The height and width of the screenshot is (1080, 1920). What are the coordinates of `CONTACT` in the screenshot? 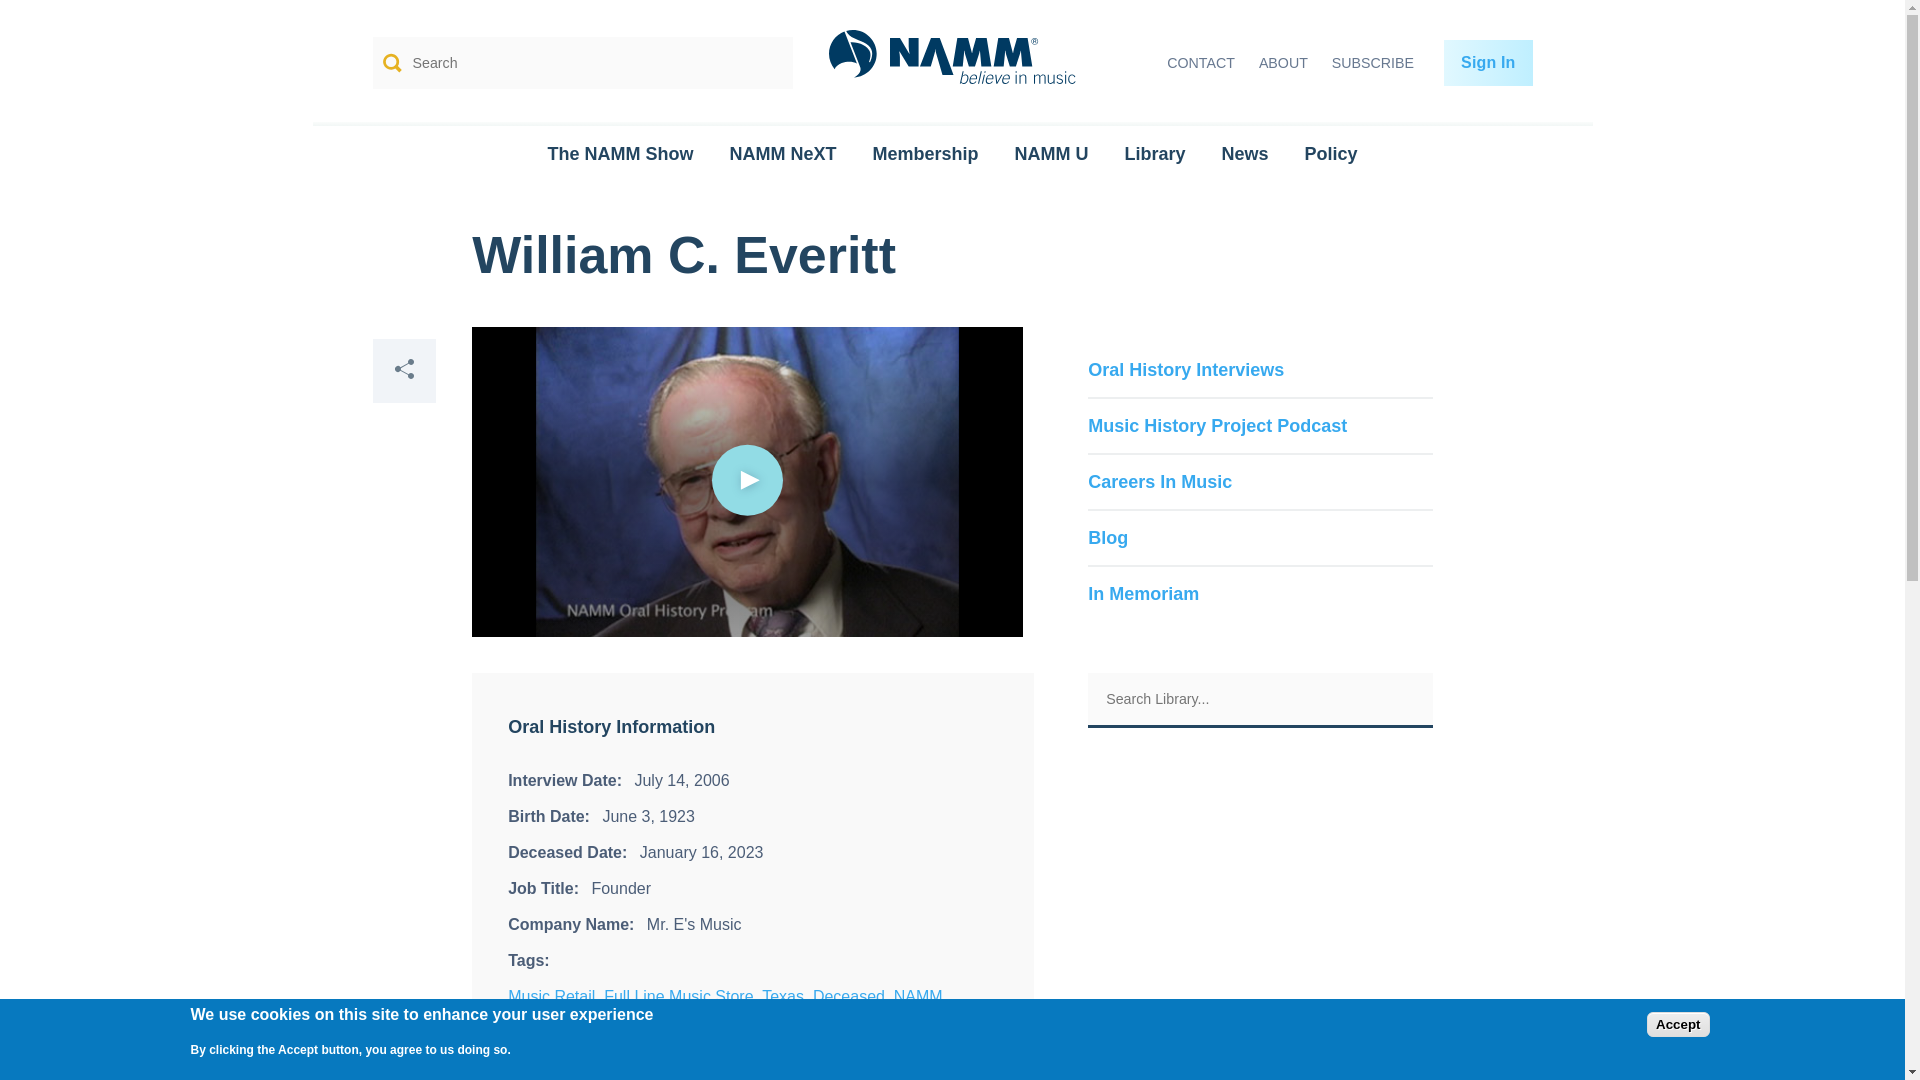 It's located at (1200, 63).